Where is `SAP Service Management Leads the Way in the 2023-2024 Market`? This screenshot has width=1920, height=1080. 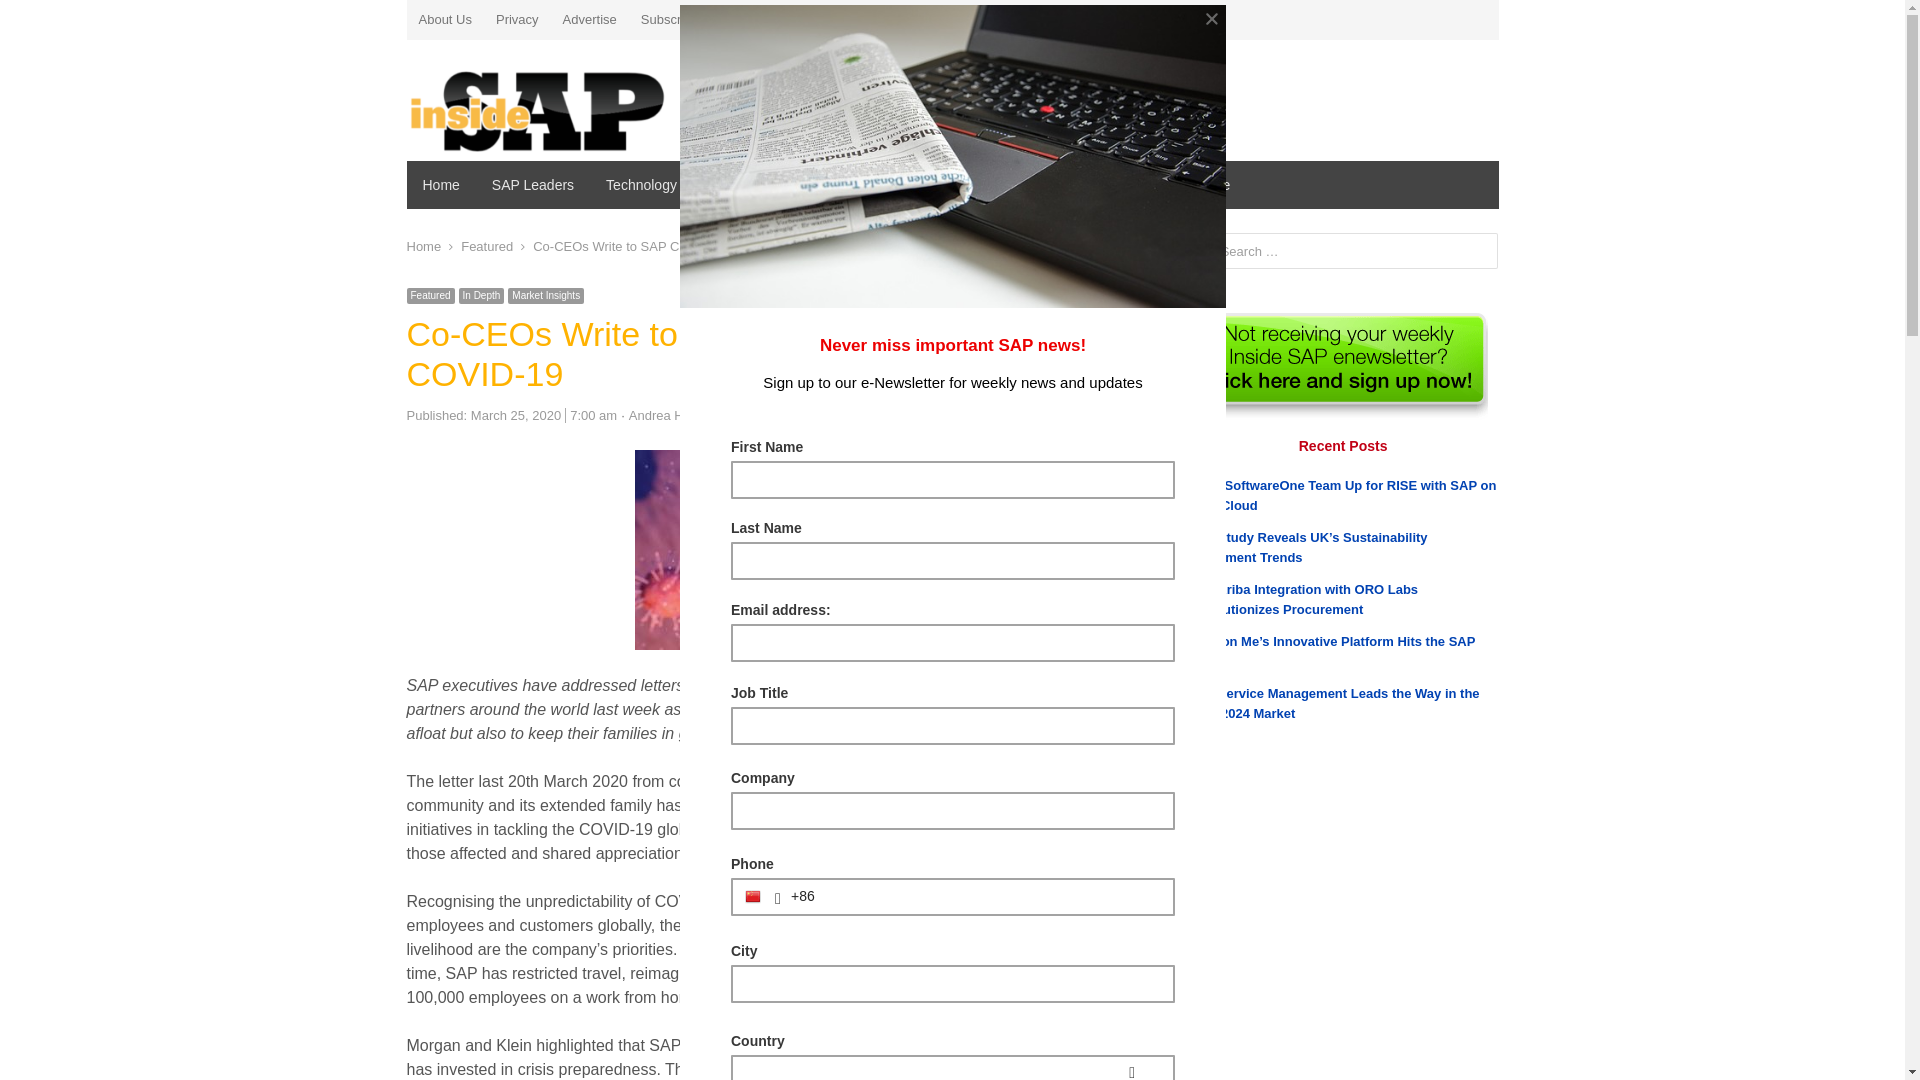 SAP Service Management Leads the Way in the 2023-2024 Market is located at coordinates (1334, 704).